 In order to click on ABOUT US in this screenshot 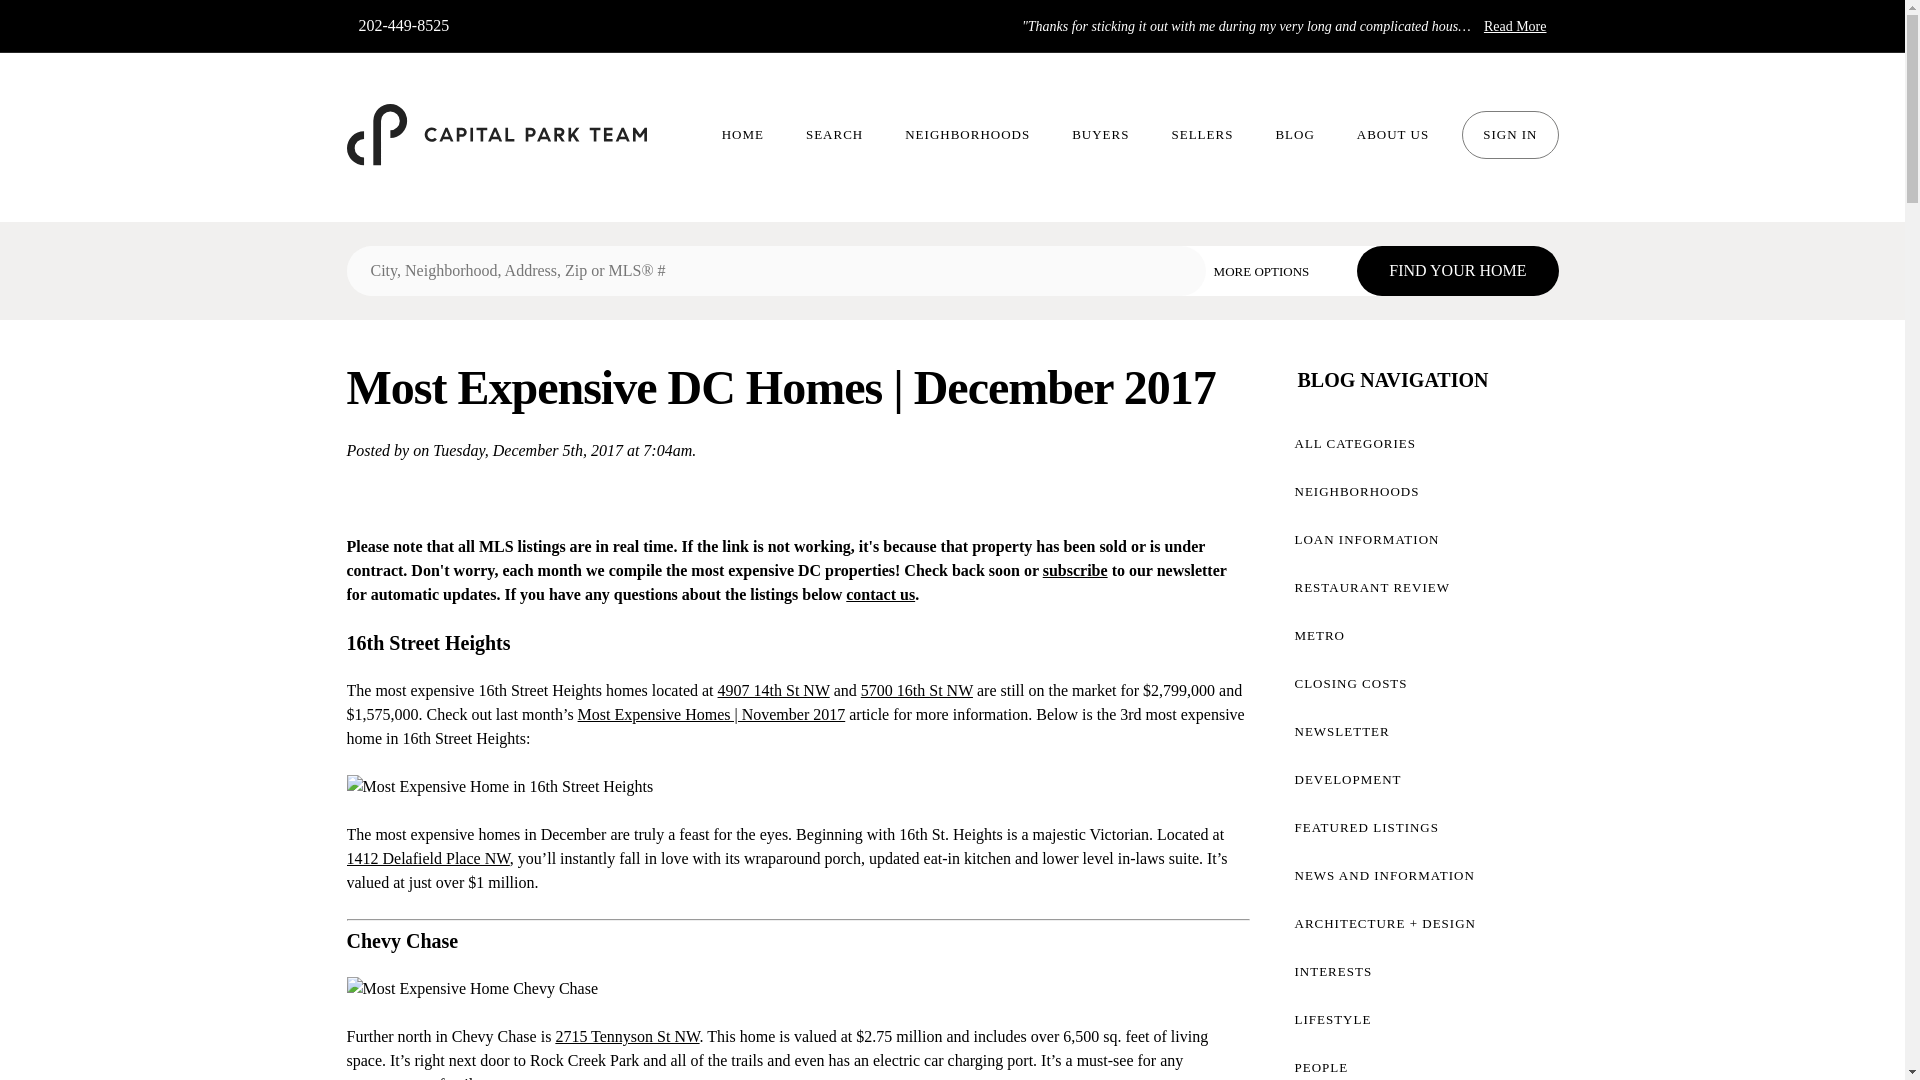, I will do `click(1392, 134)`.